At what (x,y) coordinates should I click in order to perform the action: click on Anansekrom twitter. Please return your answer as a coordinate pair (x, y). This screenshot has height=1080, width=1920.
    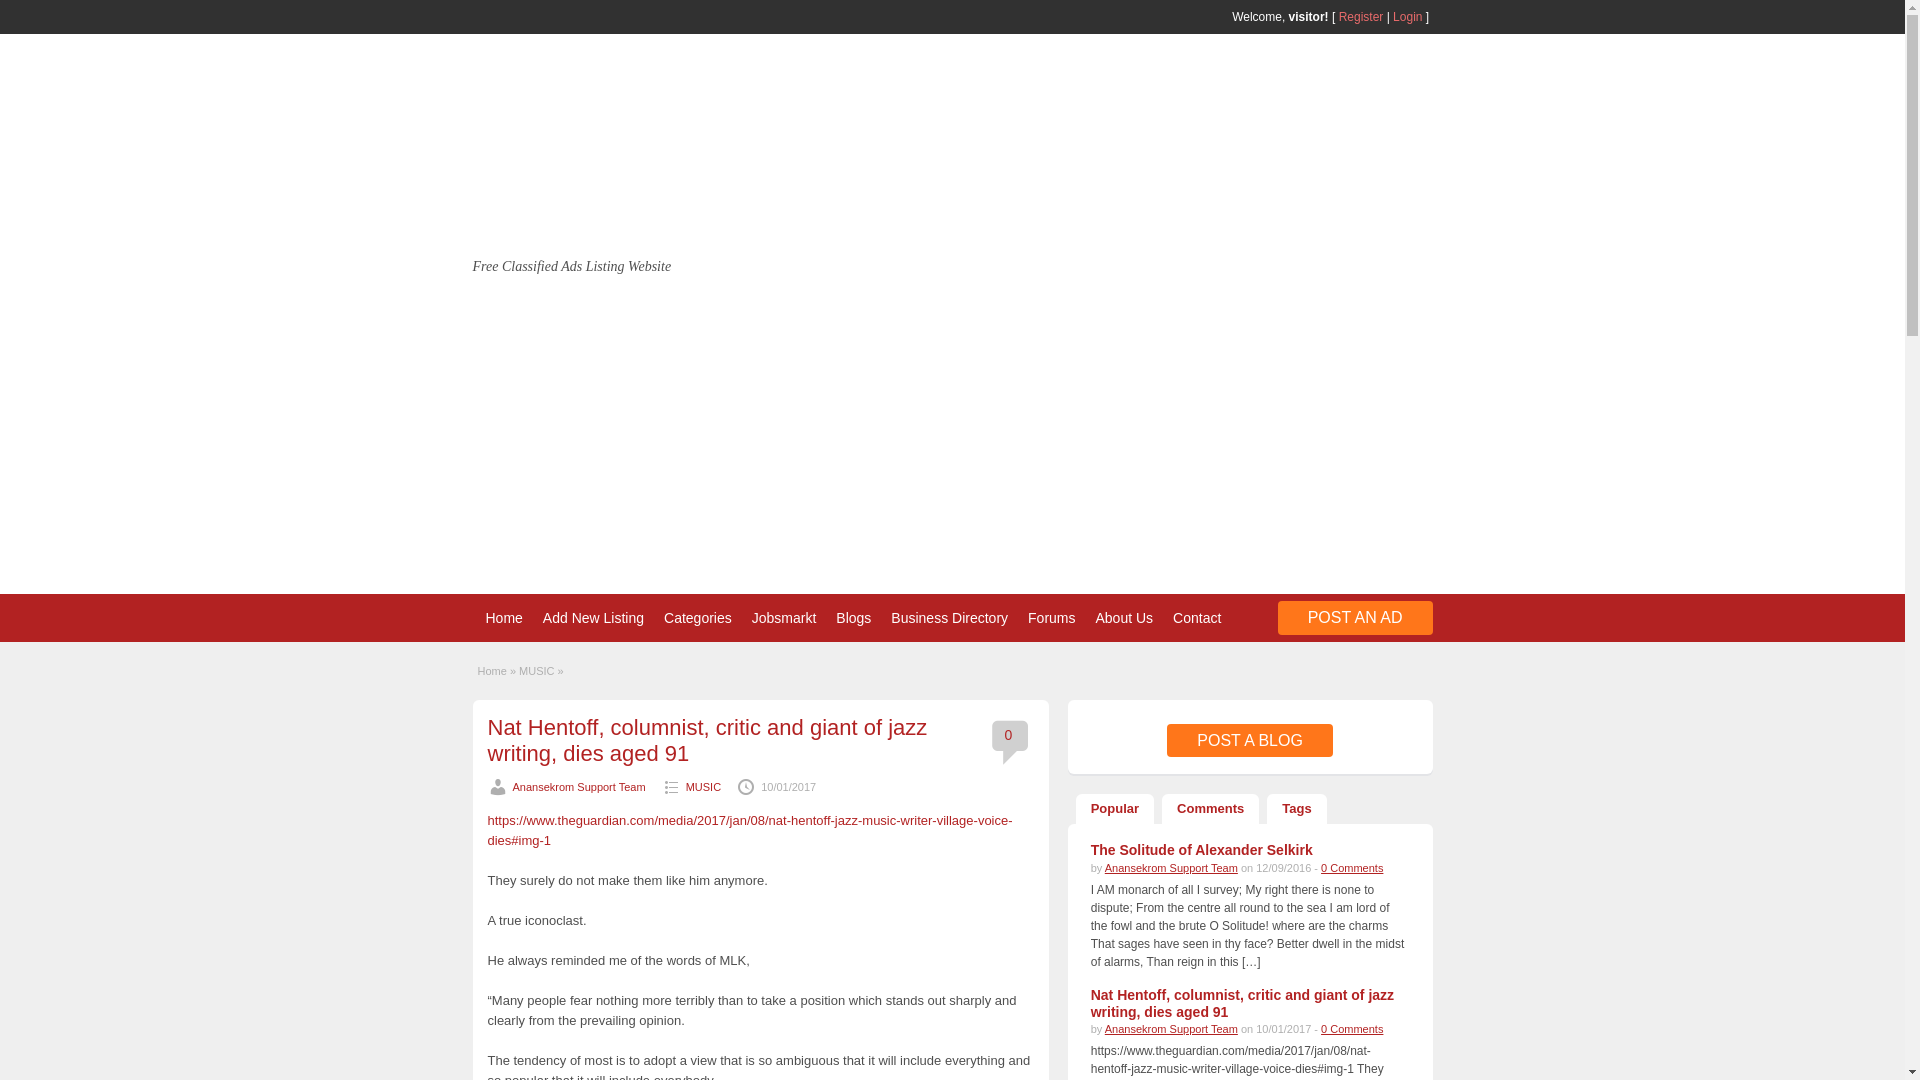
    Looking at the image, I should click on (539, 15).